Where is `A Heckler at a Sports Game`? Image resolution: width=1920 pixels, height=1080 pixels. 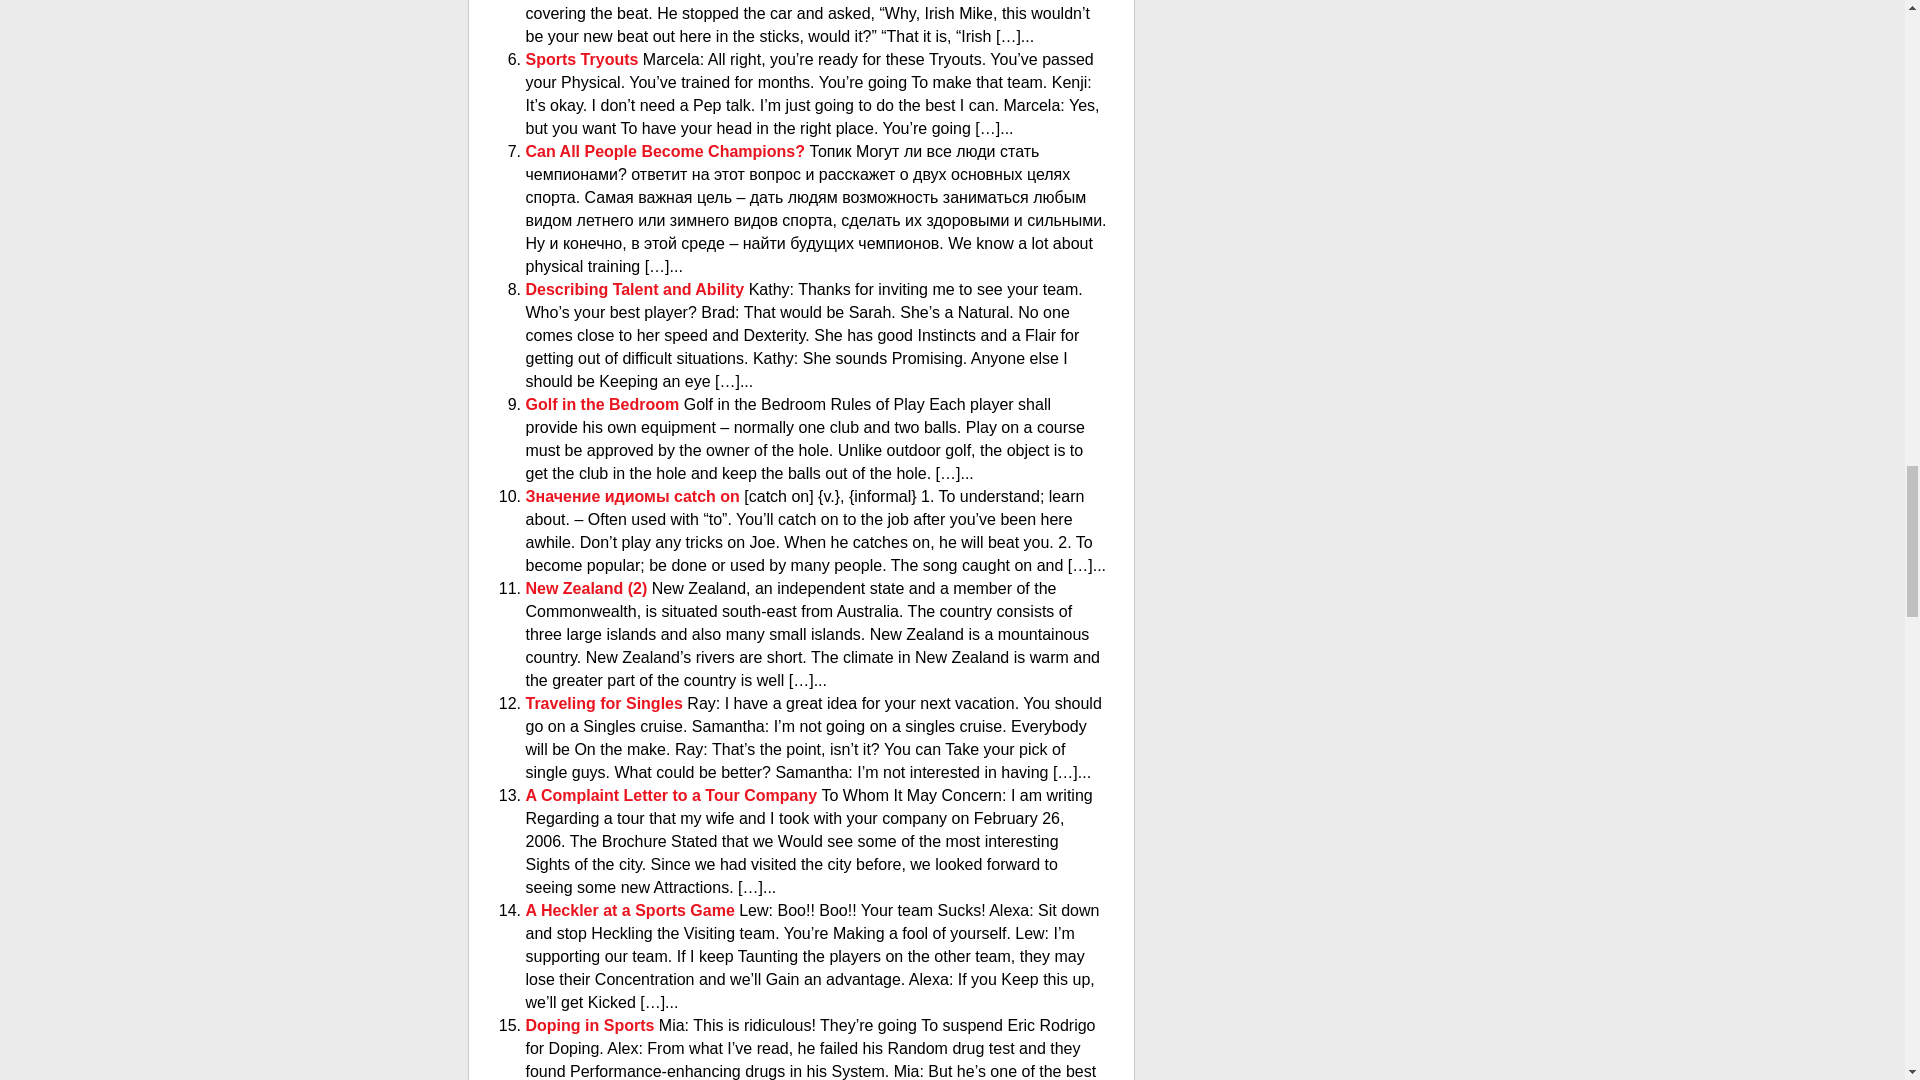
A Heckler at a Sports Game is located at coordinates (632, 910).